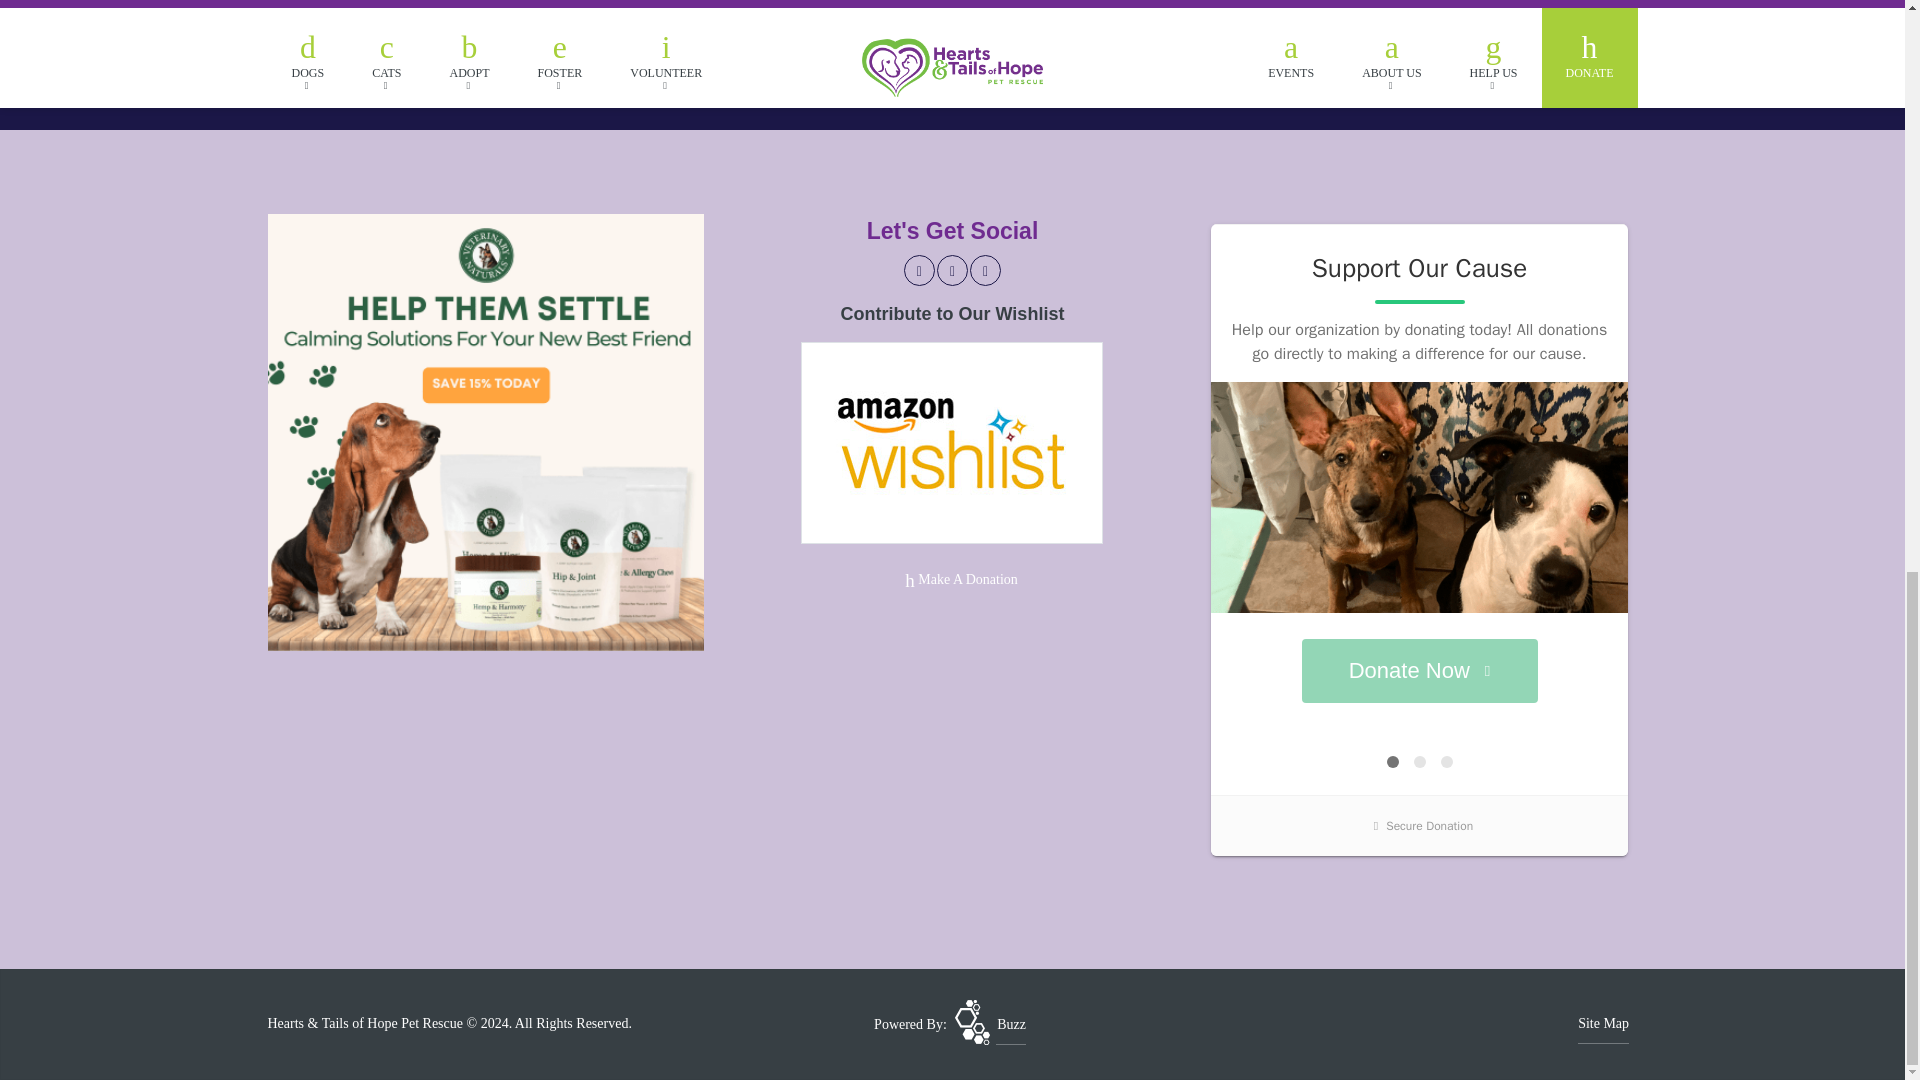  Describe the element at coordinates (920, 270) in the screenshot. I see `Follow Us on Facebook` at that location.